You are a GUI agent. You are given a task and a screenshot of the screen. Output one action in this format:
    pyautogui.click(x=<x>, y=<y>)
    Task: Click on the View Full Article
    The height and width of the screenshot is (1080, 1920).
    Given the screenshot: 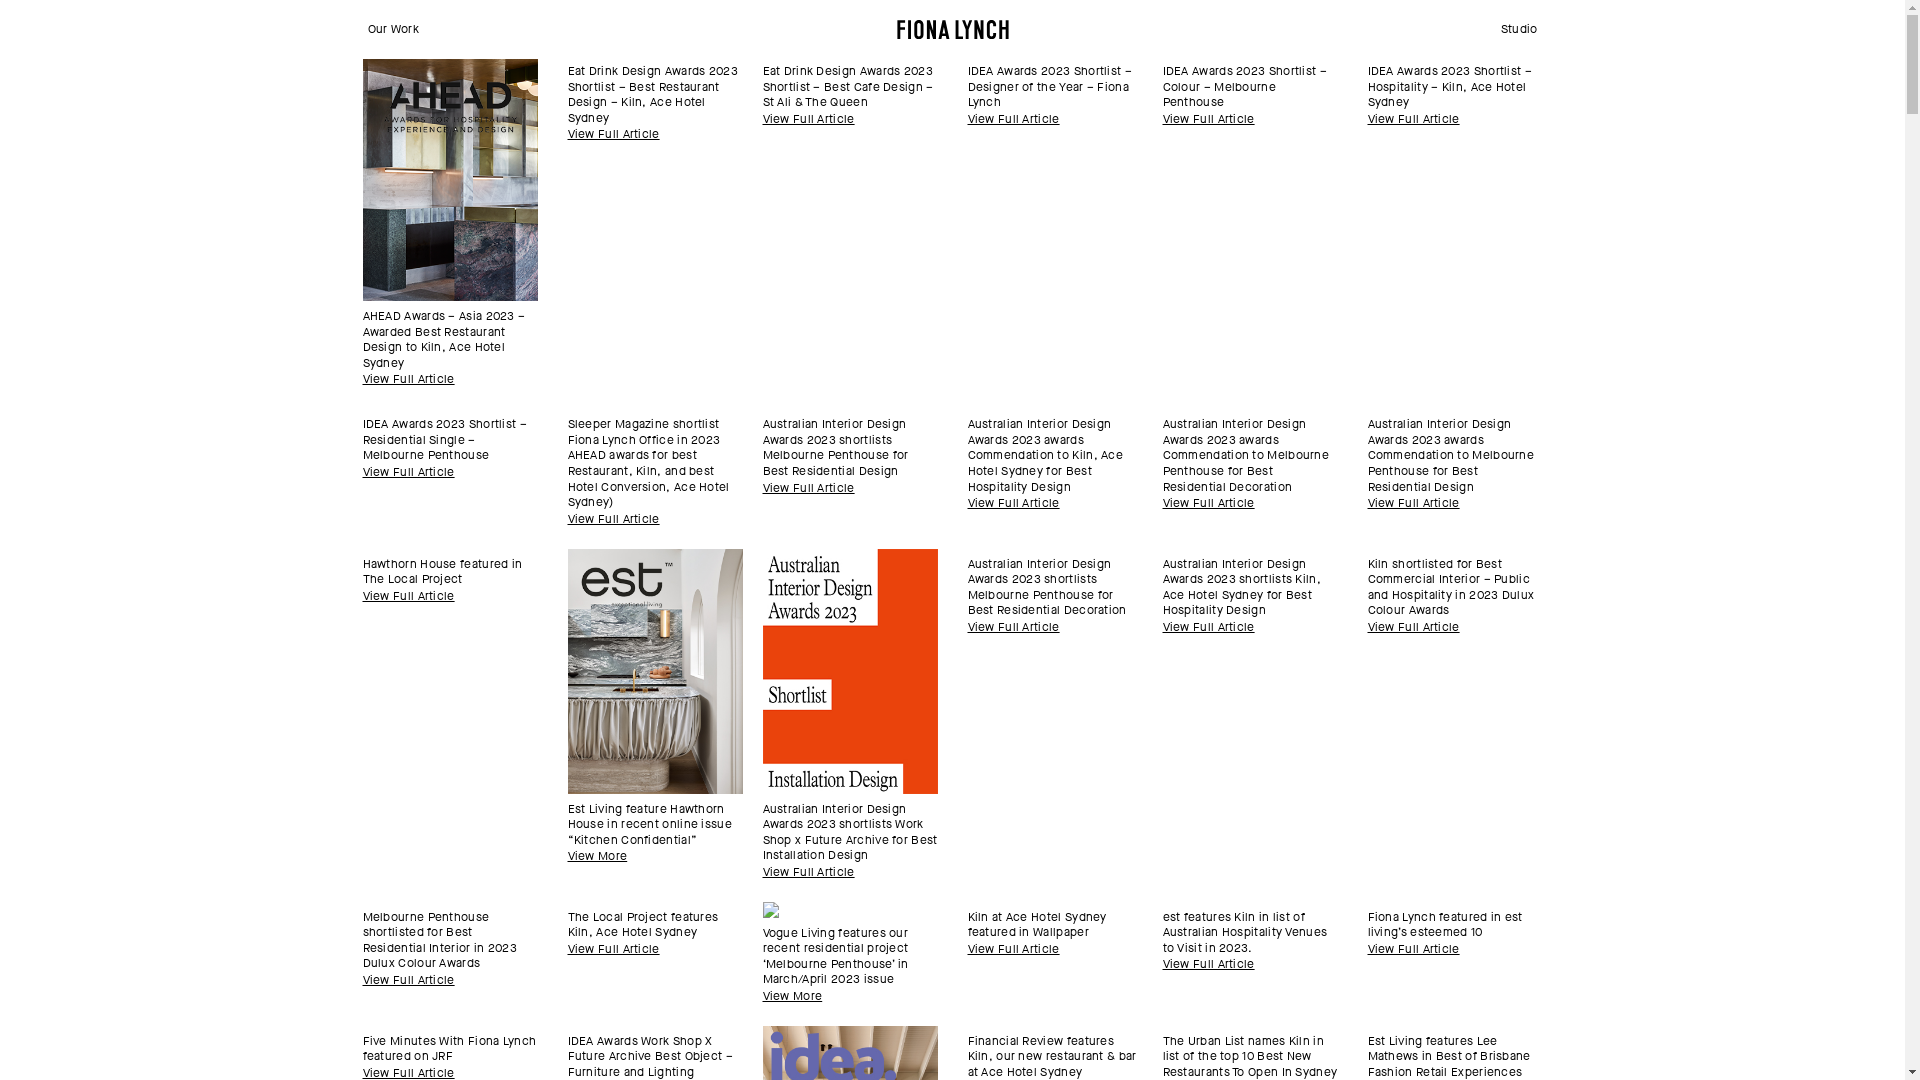 What is the action you would take?
    pyautogui.click(x=408, y=596)
    